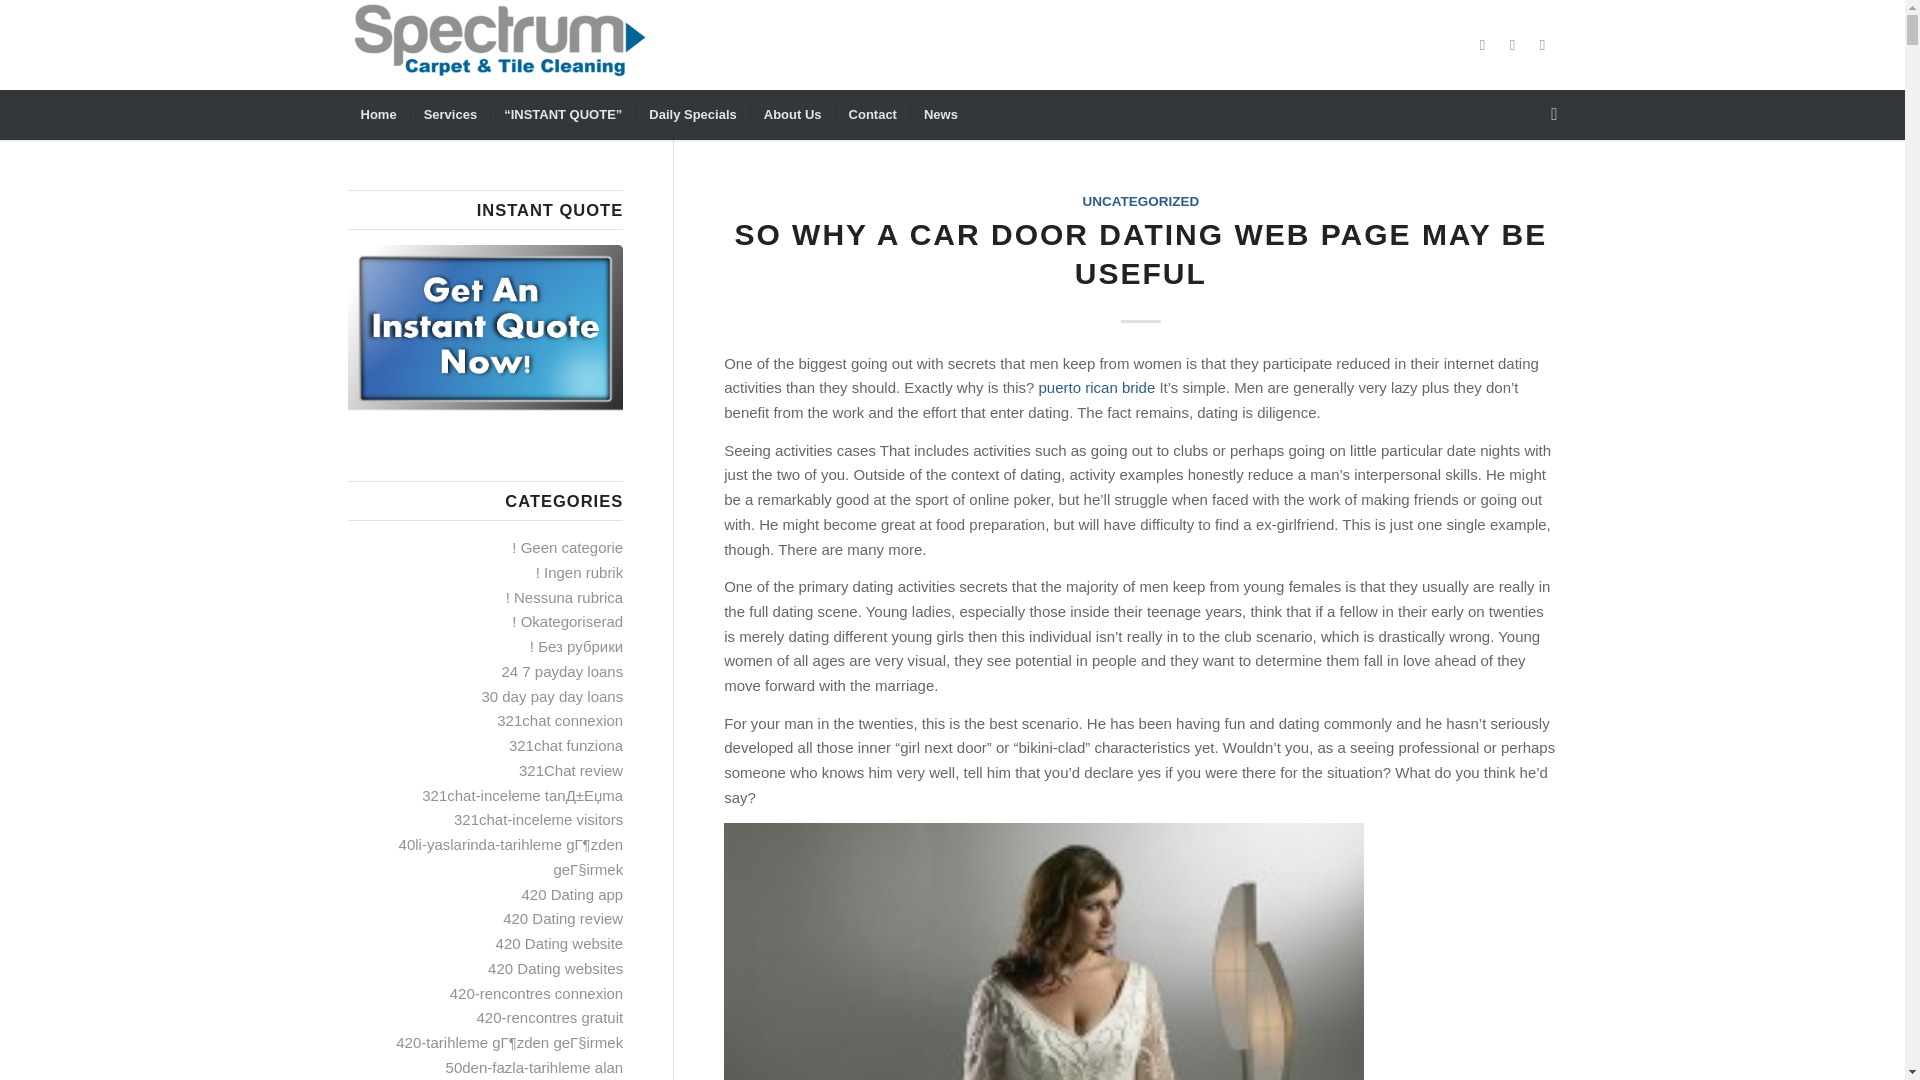 This screenshot has height=1080, width=1920. I want to click on Twitter, so click(1512, 45).